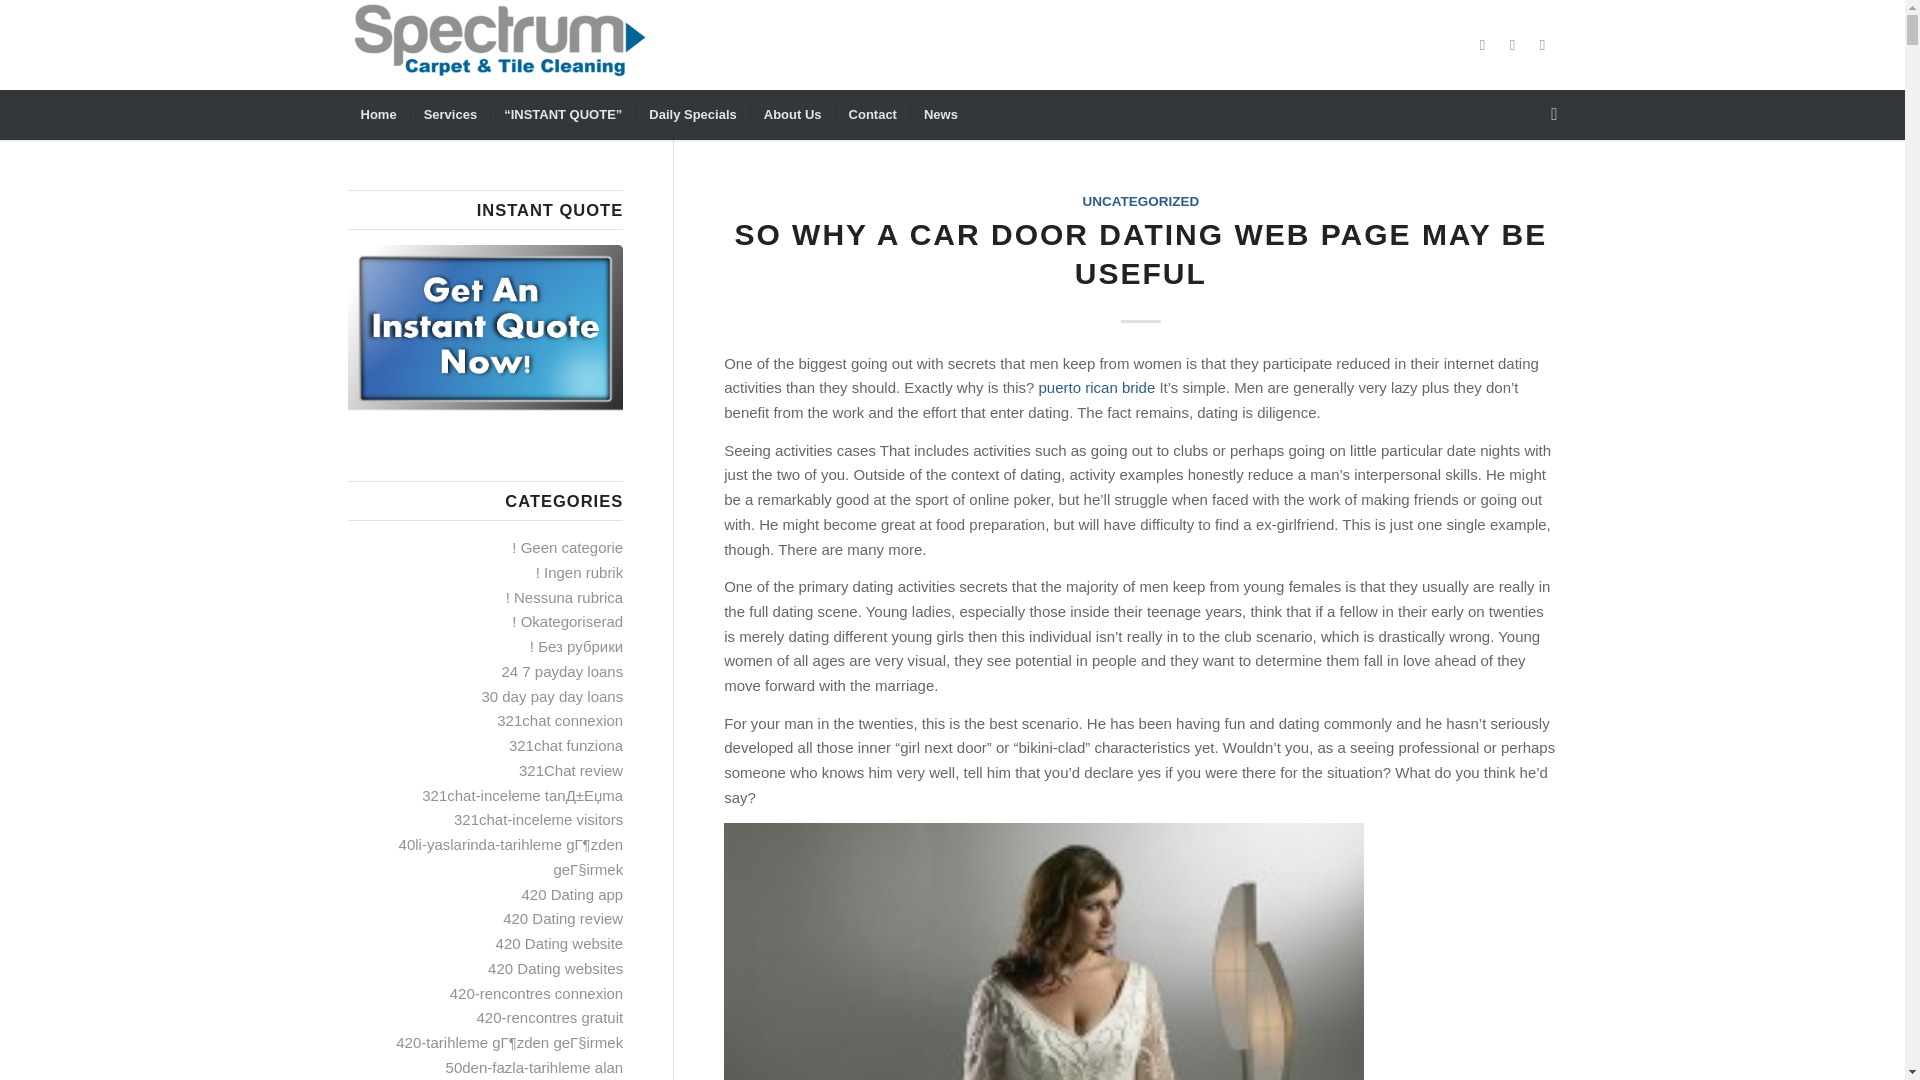 This screenshot has height=1080, width=1920. I want to click on Twitter, so click(1512, 45).